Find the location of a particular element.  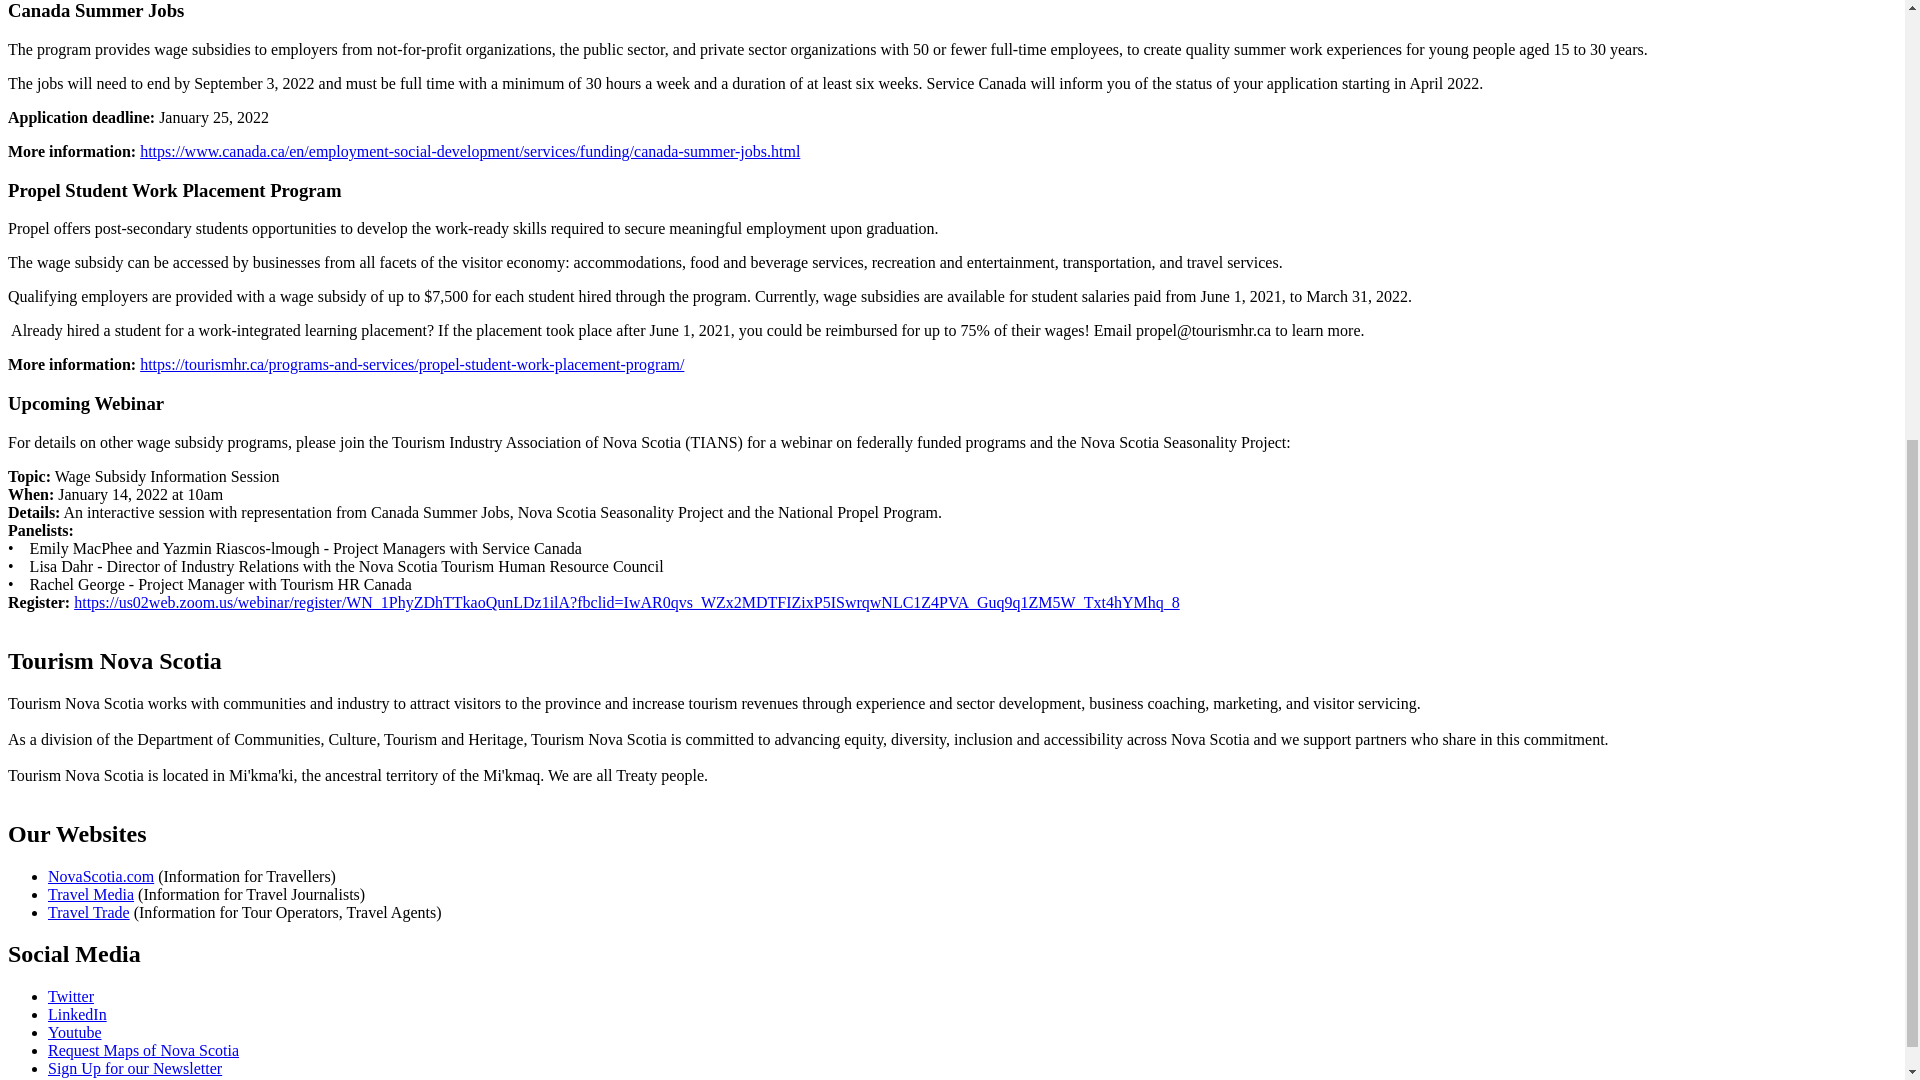

Information for Travellers is located at coordinates (100, 876).